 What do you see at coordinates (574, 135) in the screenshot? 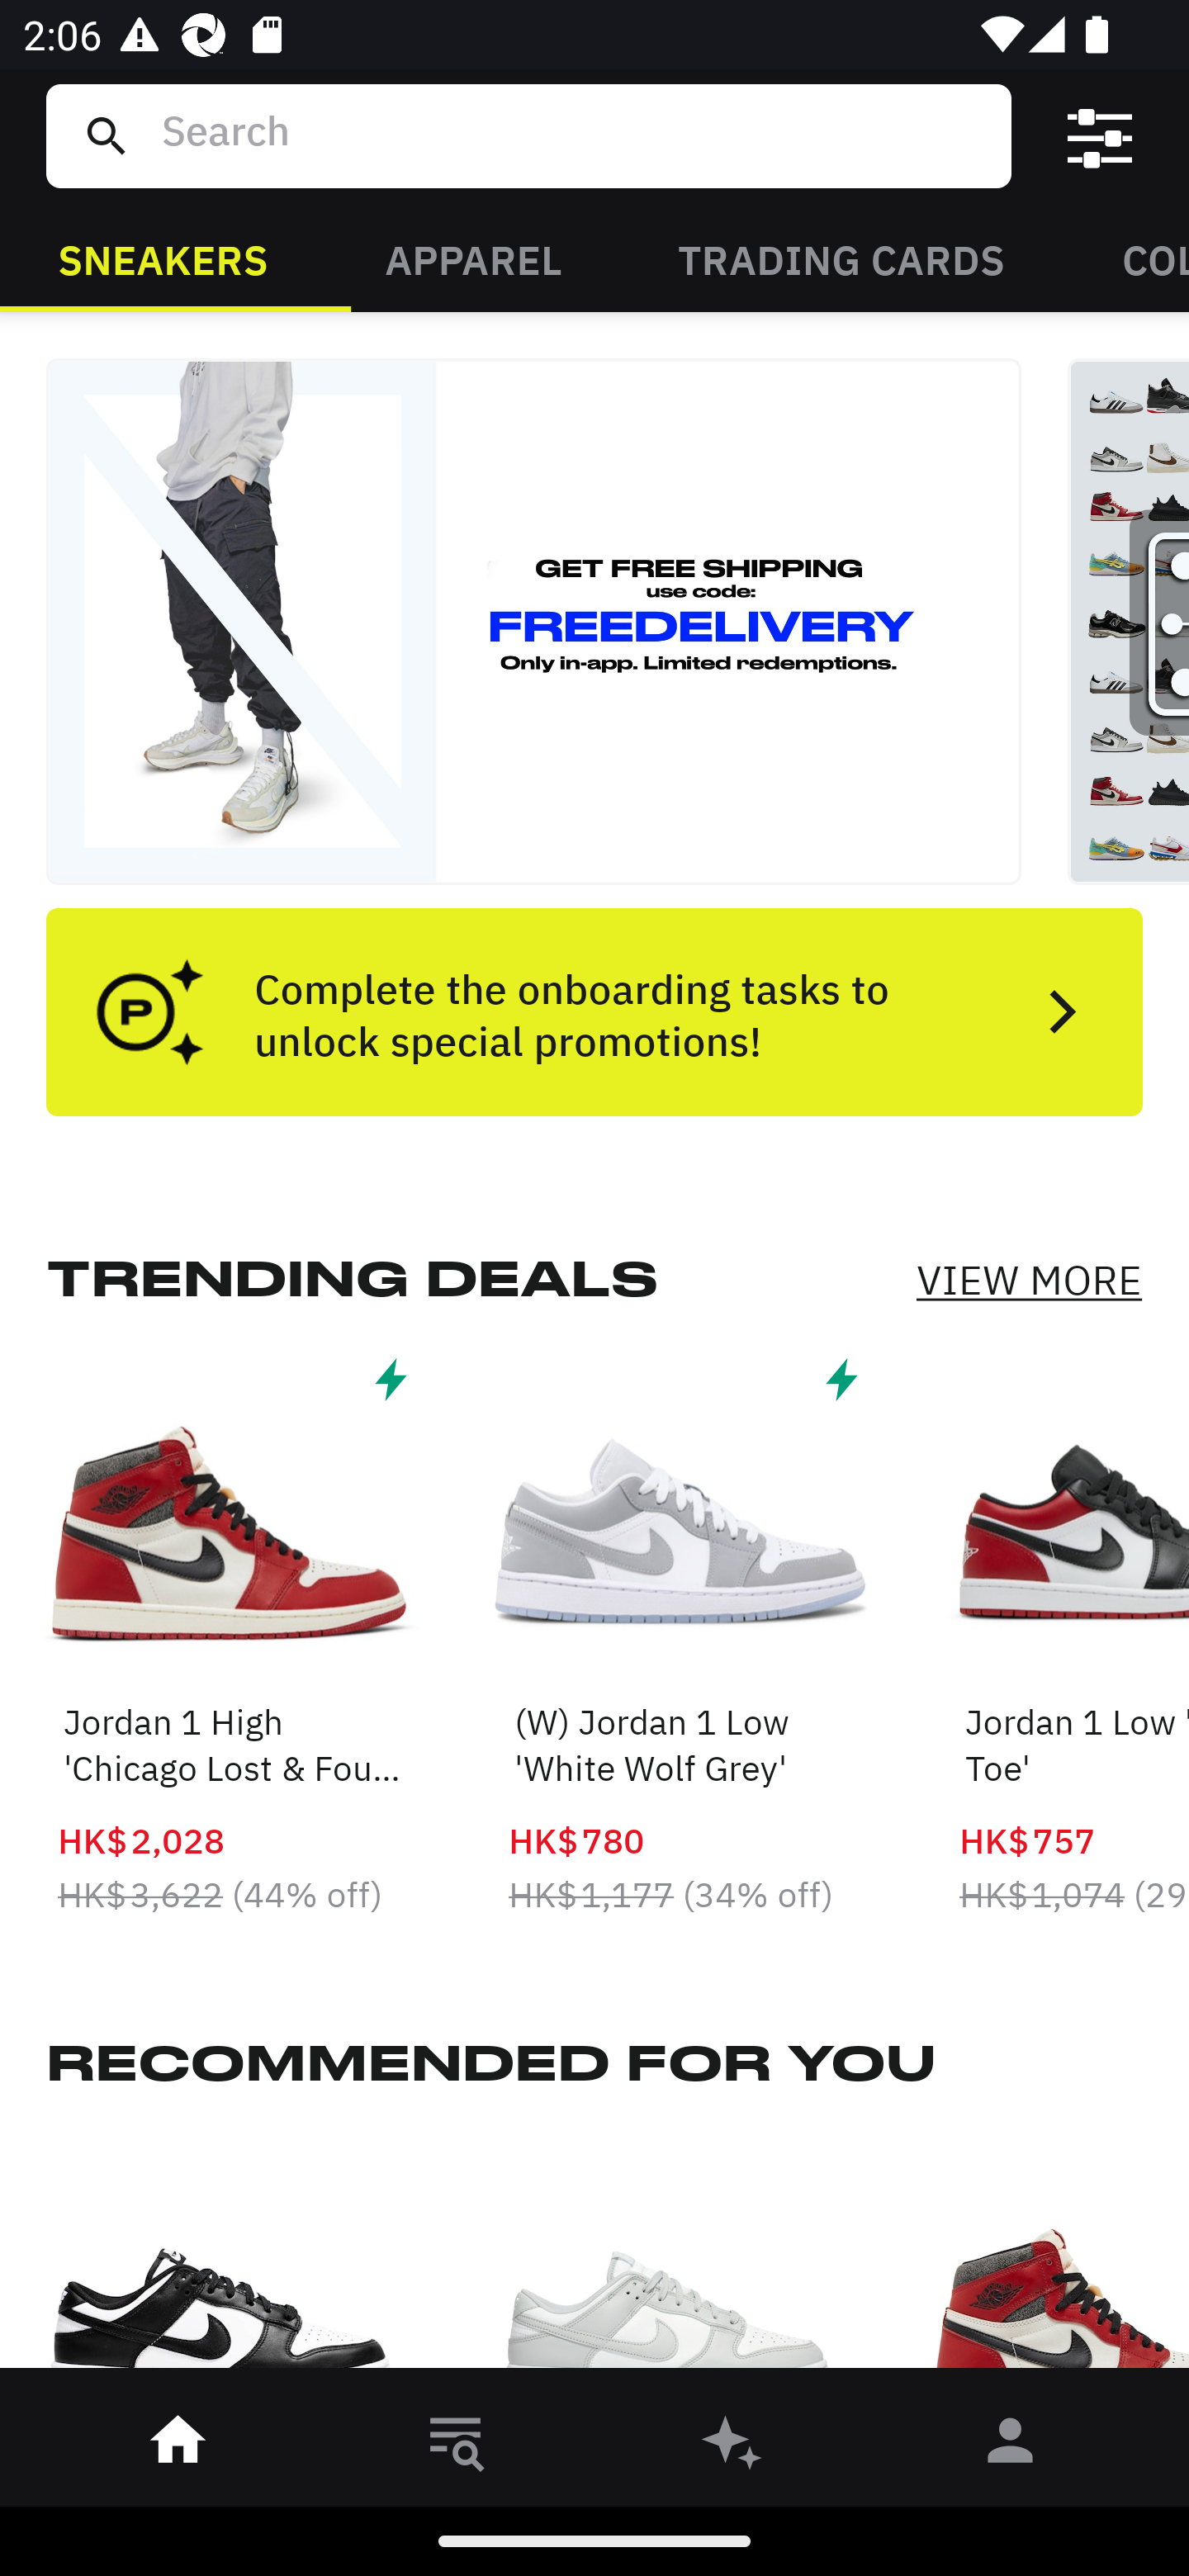
I see `Search` at bounding box center [574, 135].